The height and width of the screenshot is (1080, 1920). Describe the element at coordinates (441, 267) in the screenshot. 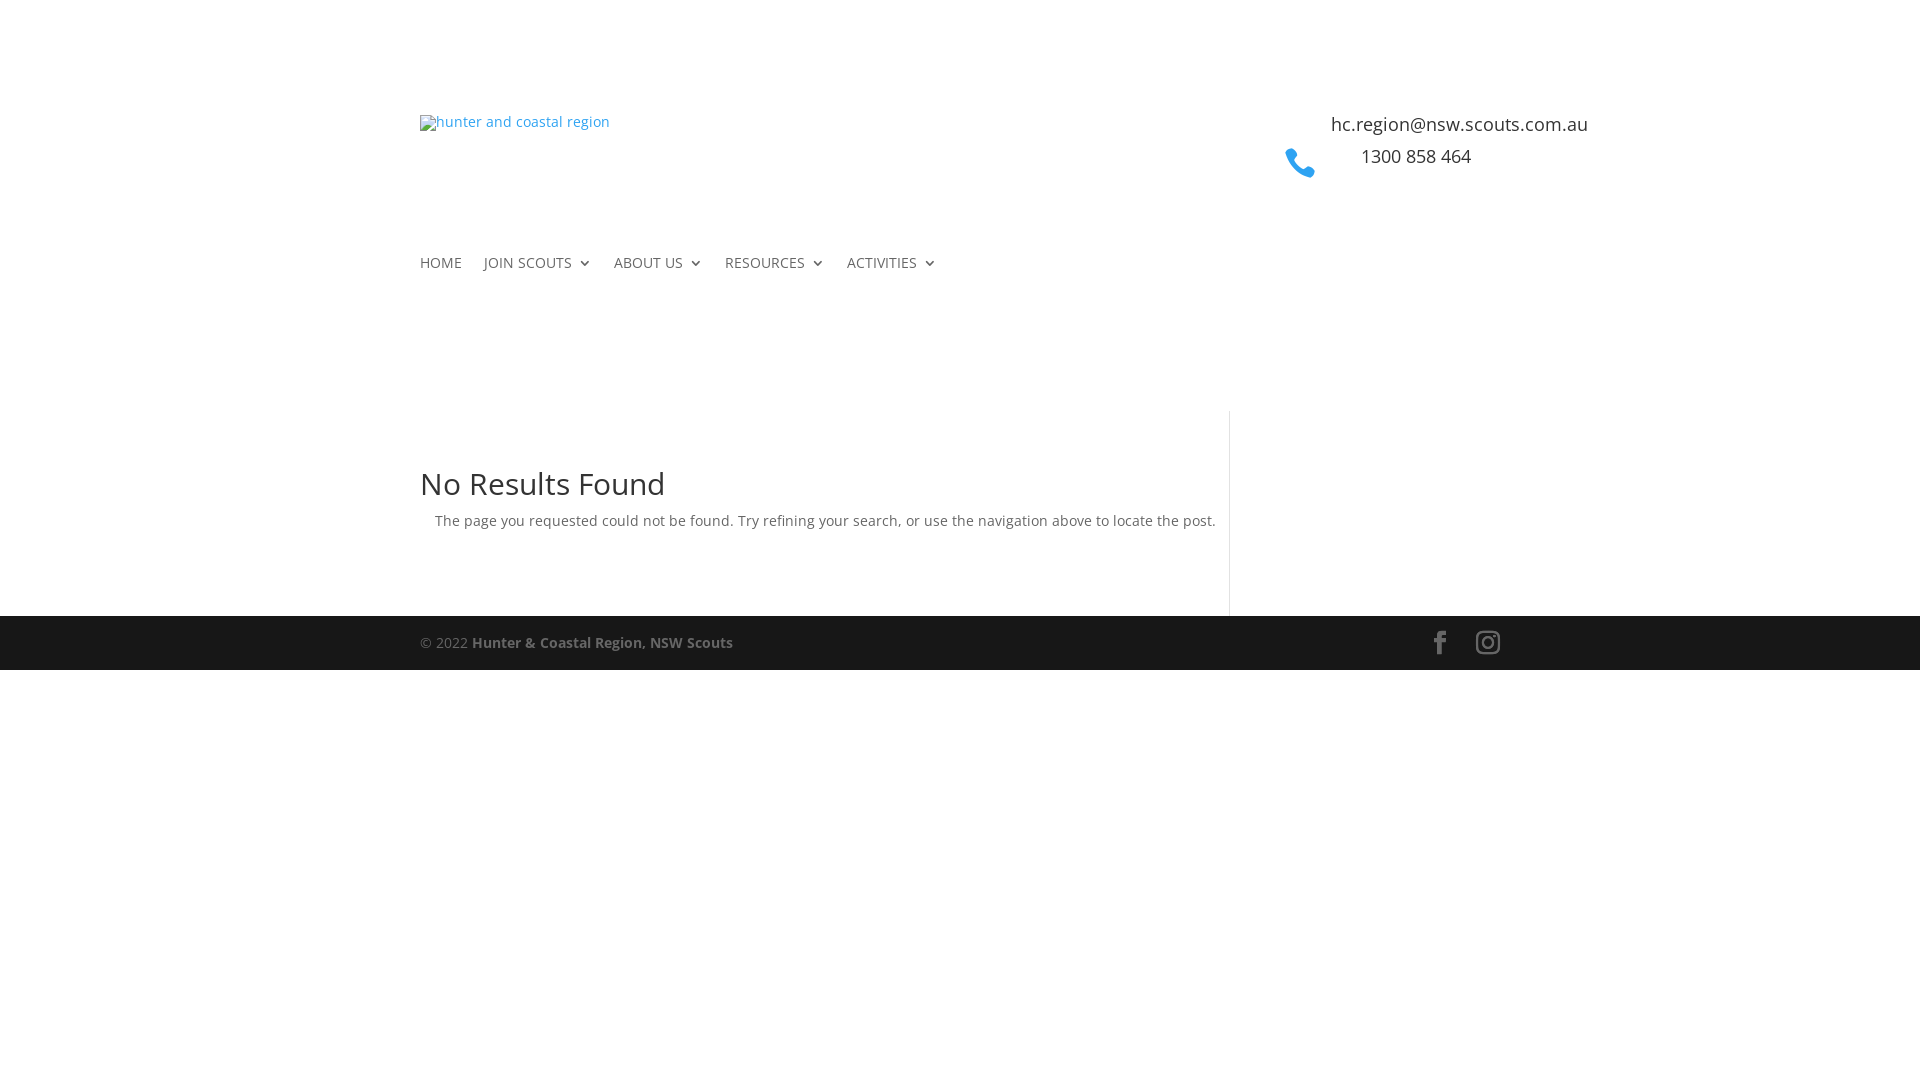

I see `HOME` at that location.